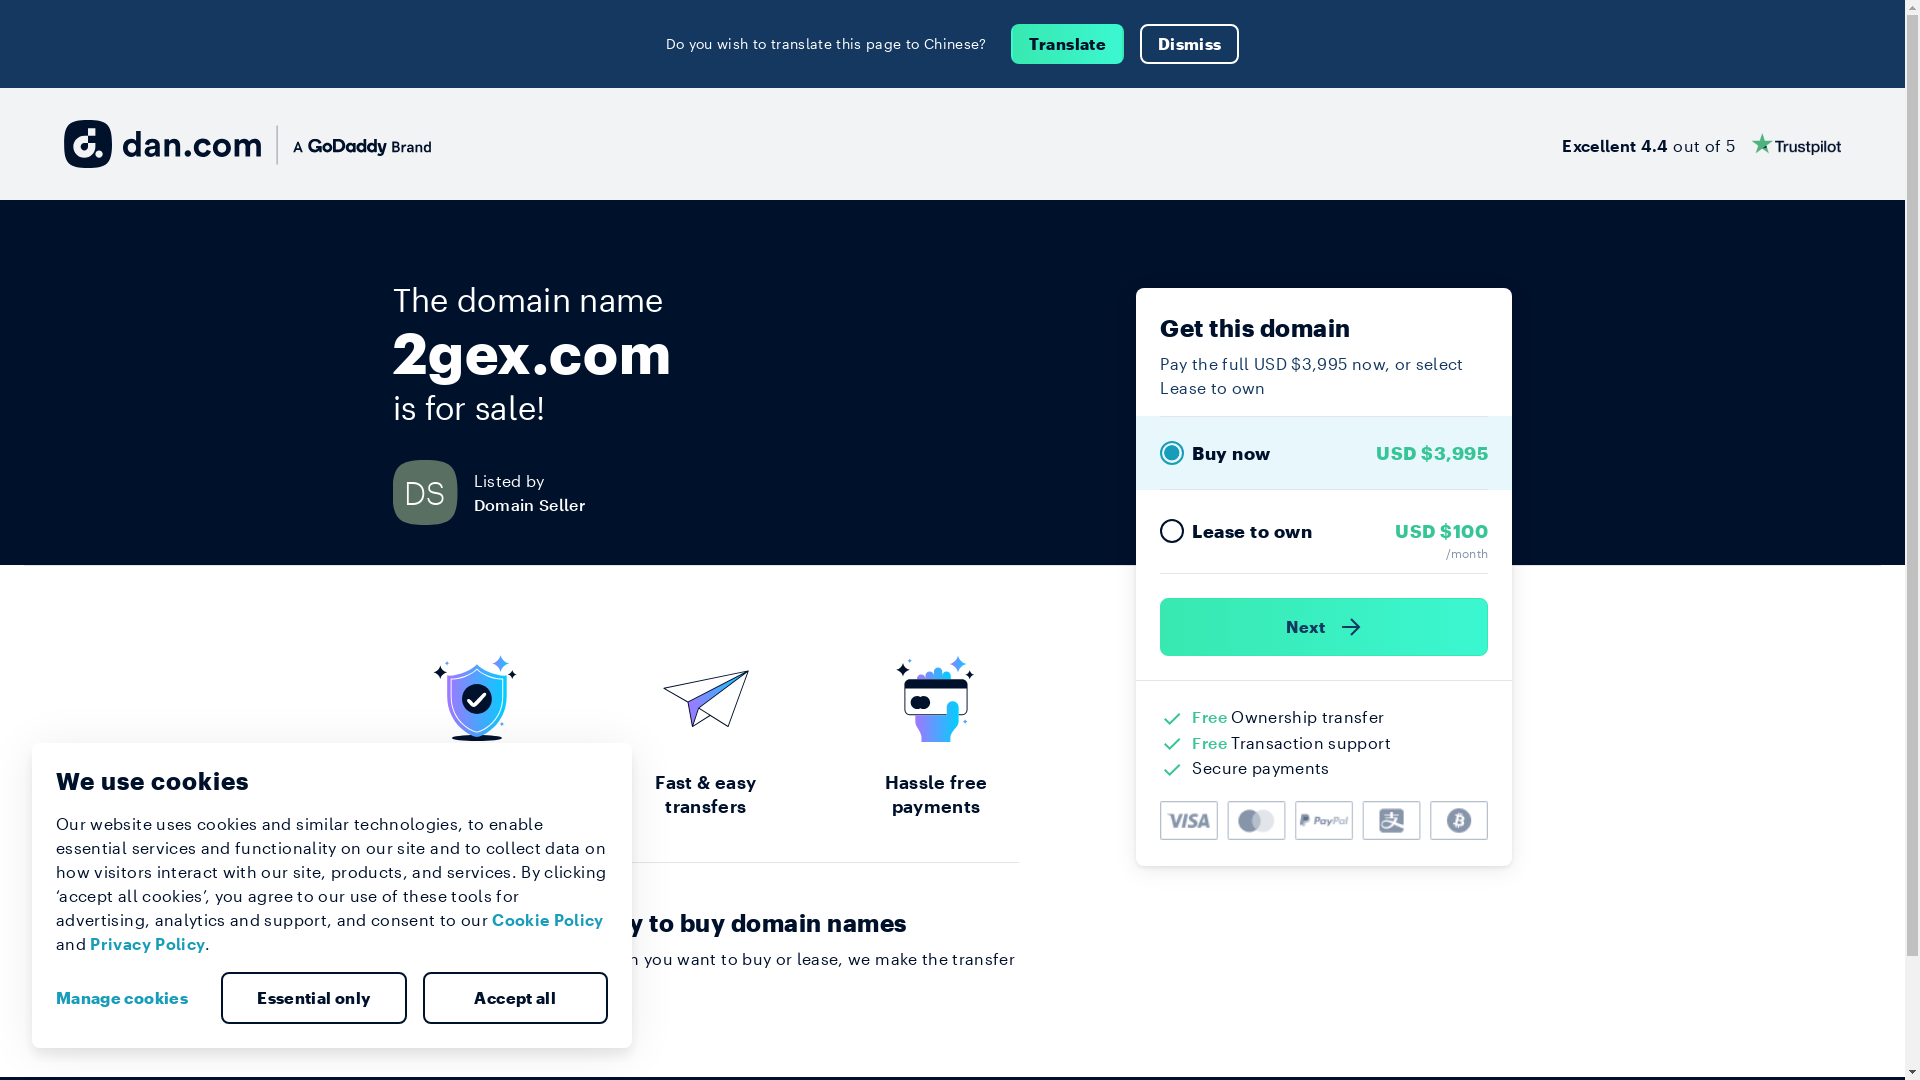  What do you see at coordinates (548, 920) in the screenshot?
I see `Cookie Policy` at bounding box center [548, 920].